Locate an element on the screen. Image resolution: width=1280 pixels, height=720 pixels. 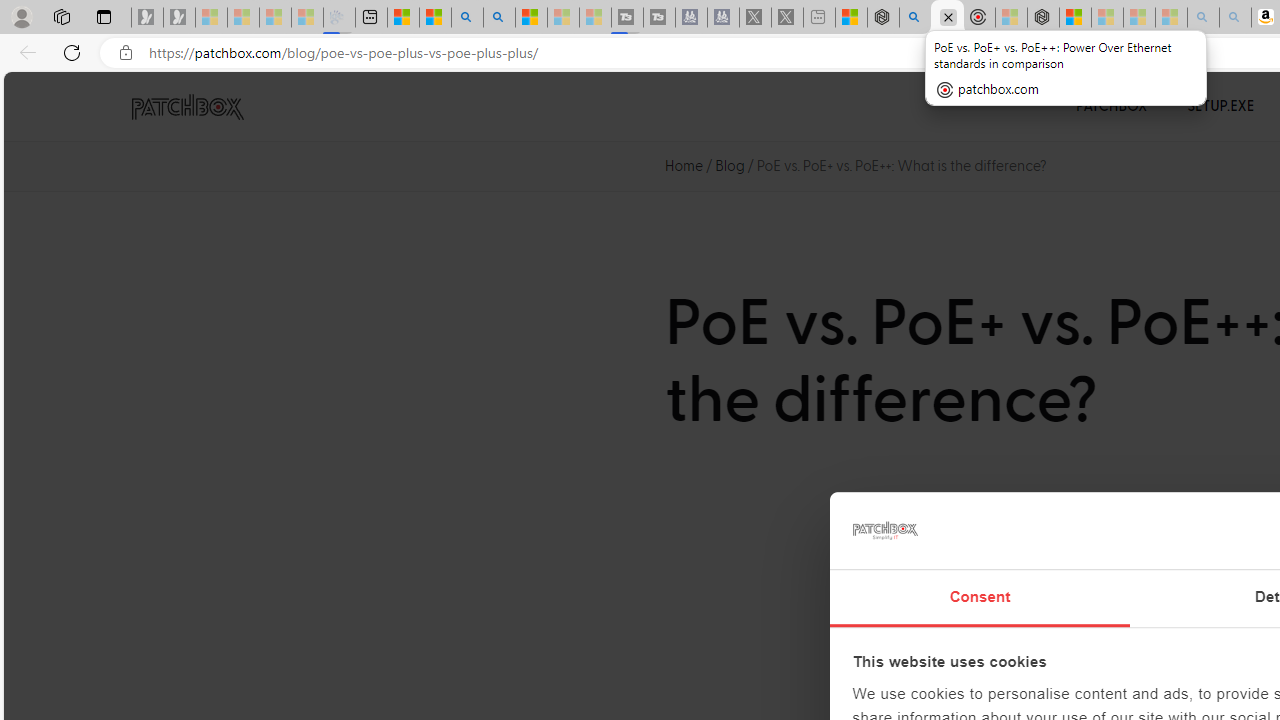
Blog is located at coordinates (730, 166).